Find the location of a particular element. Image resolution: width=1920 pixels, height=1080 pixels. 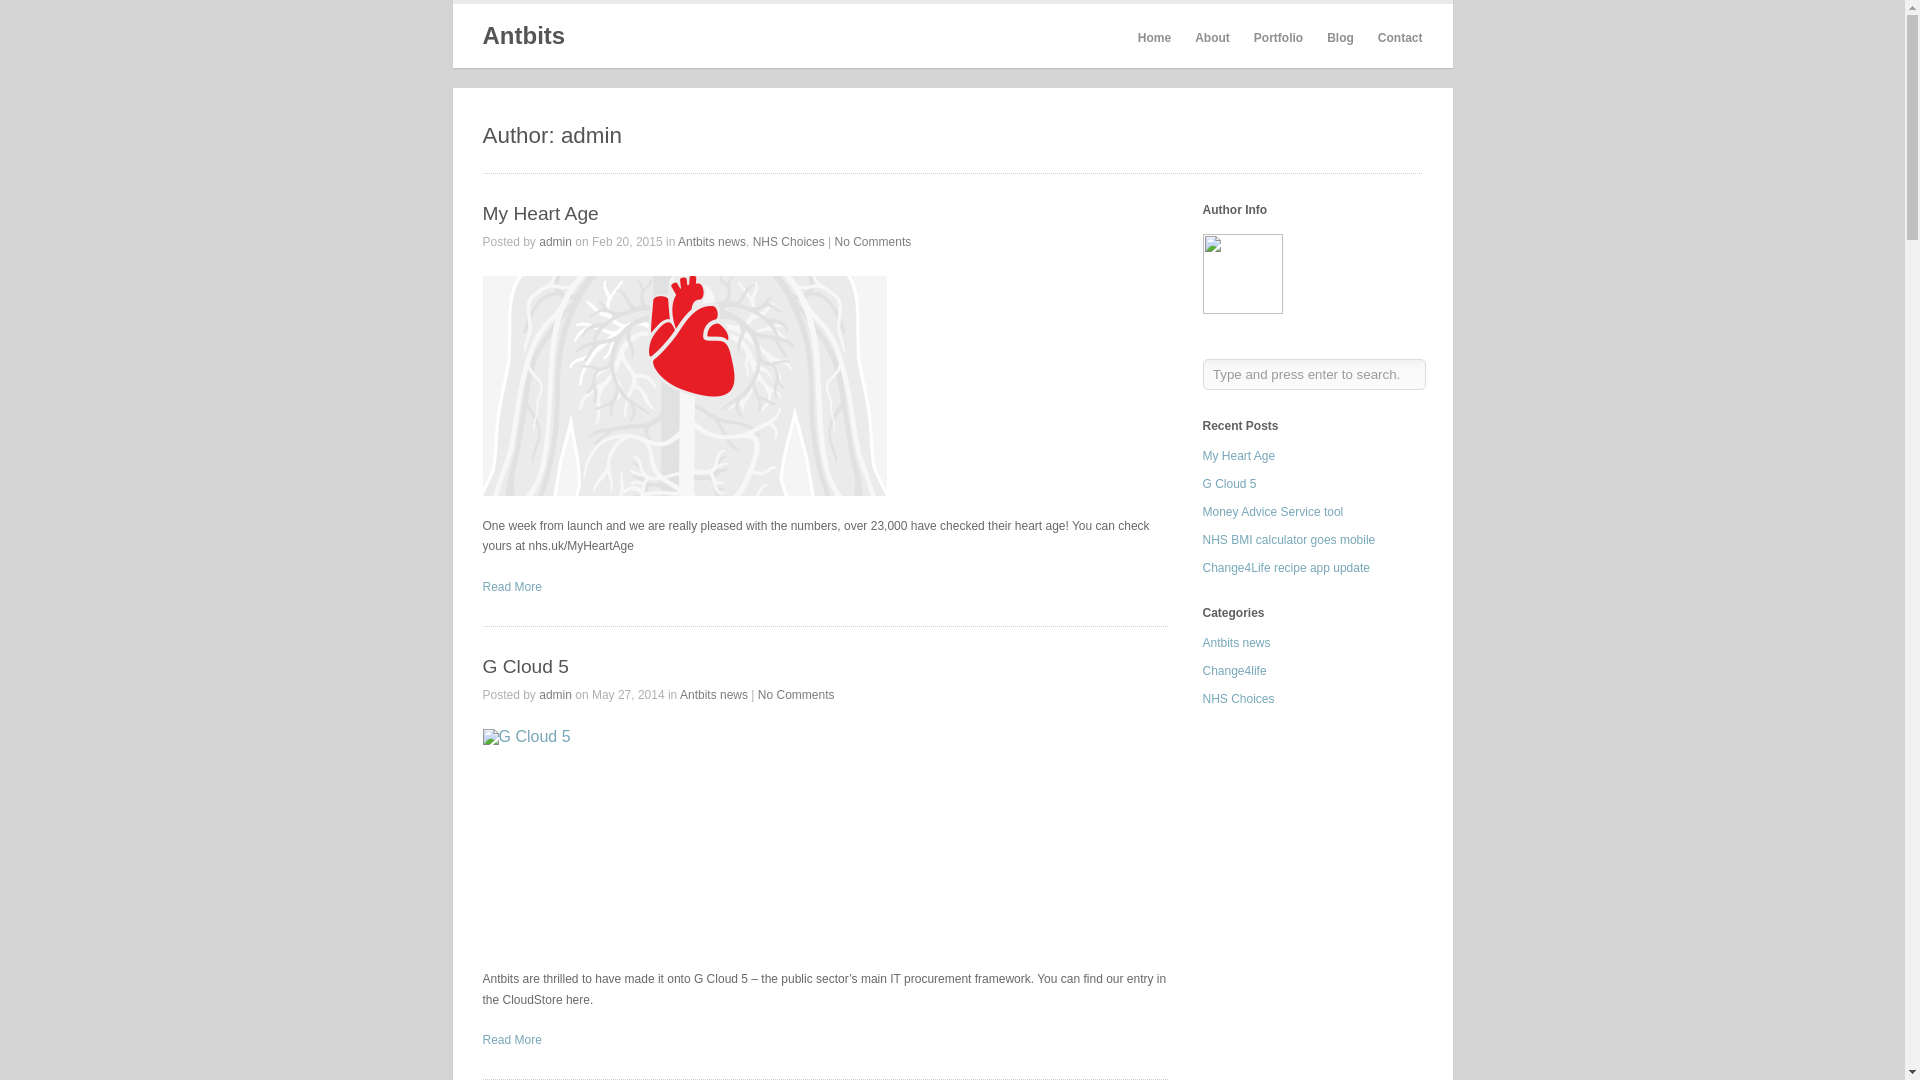

G Cloud 5 is located at coordinates (524, 666).